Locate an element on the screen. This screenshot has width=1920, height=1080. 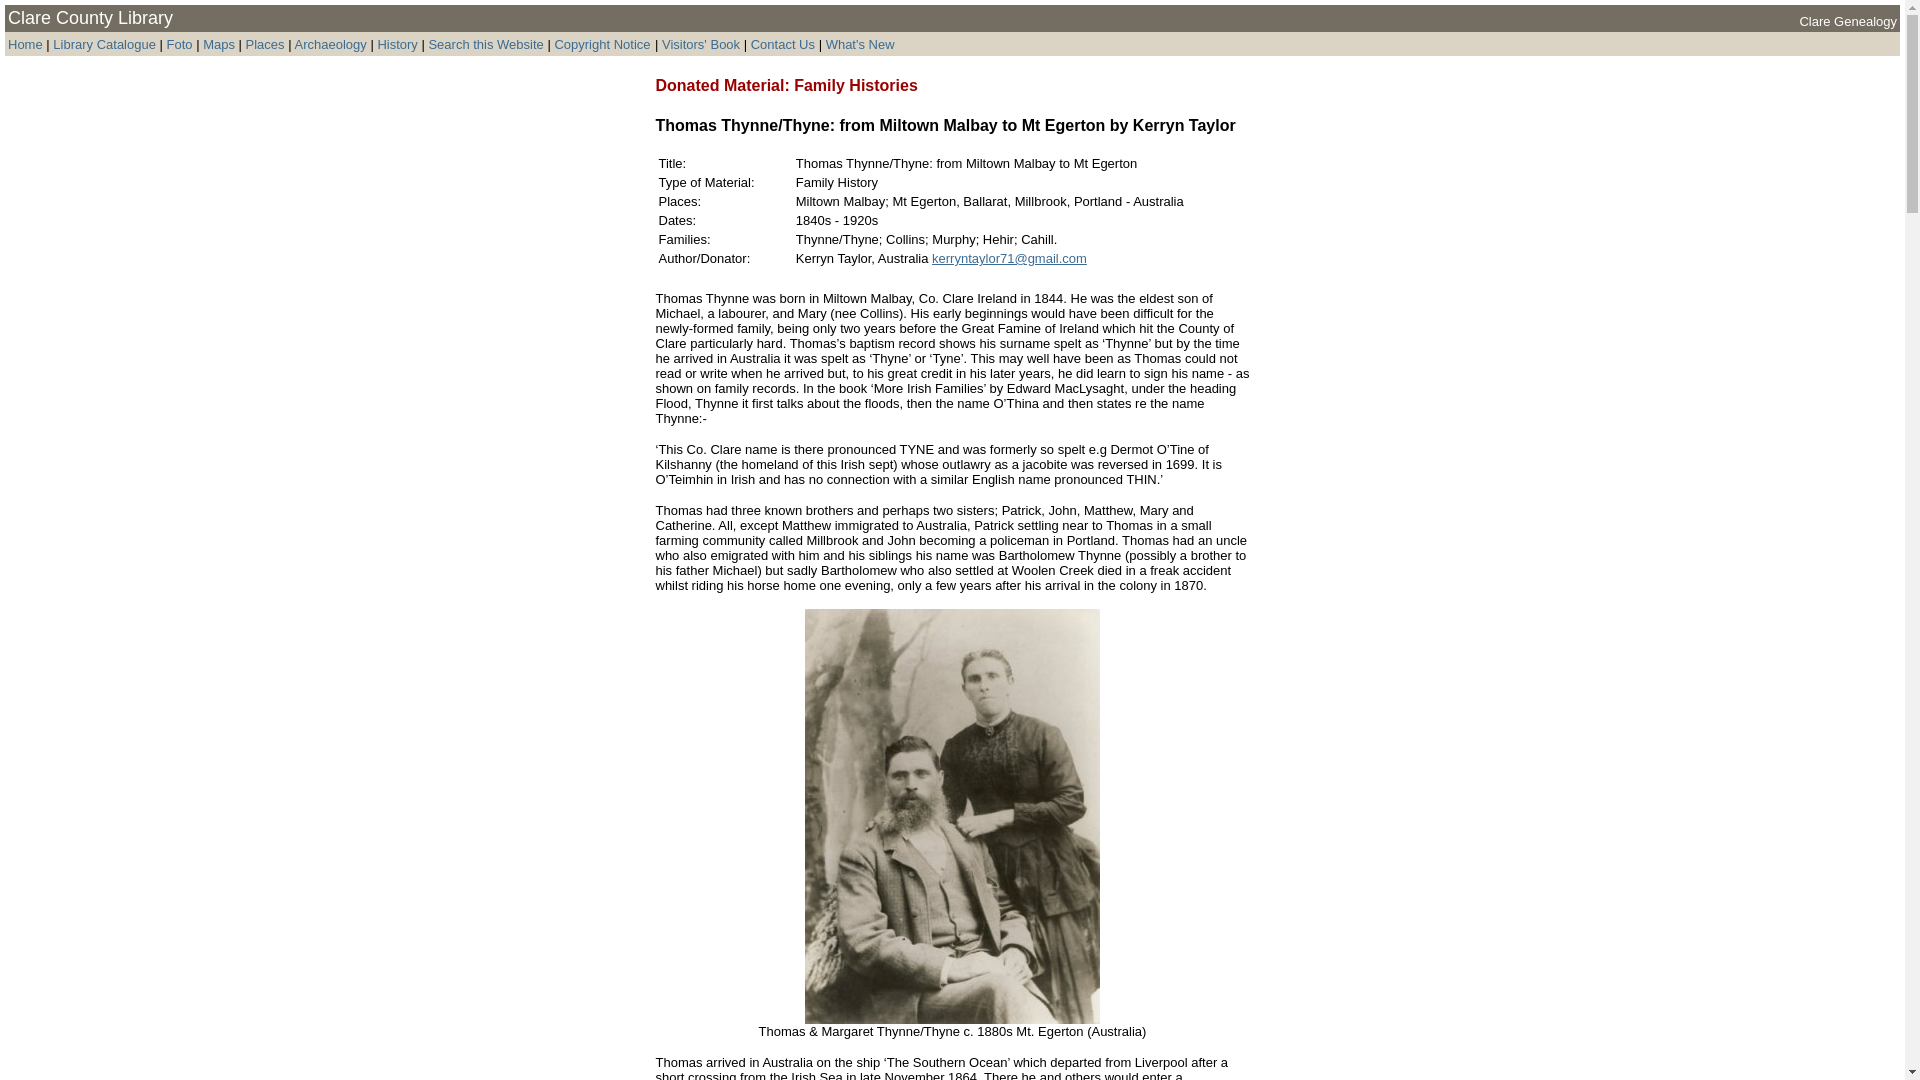
Foto is located at coordinates (182, 44).